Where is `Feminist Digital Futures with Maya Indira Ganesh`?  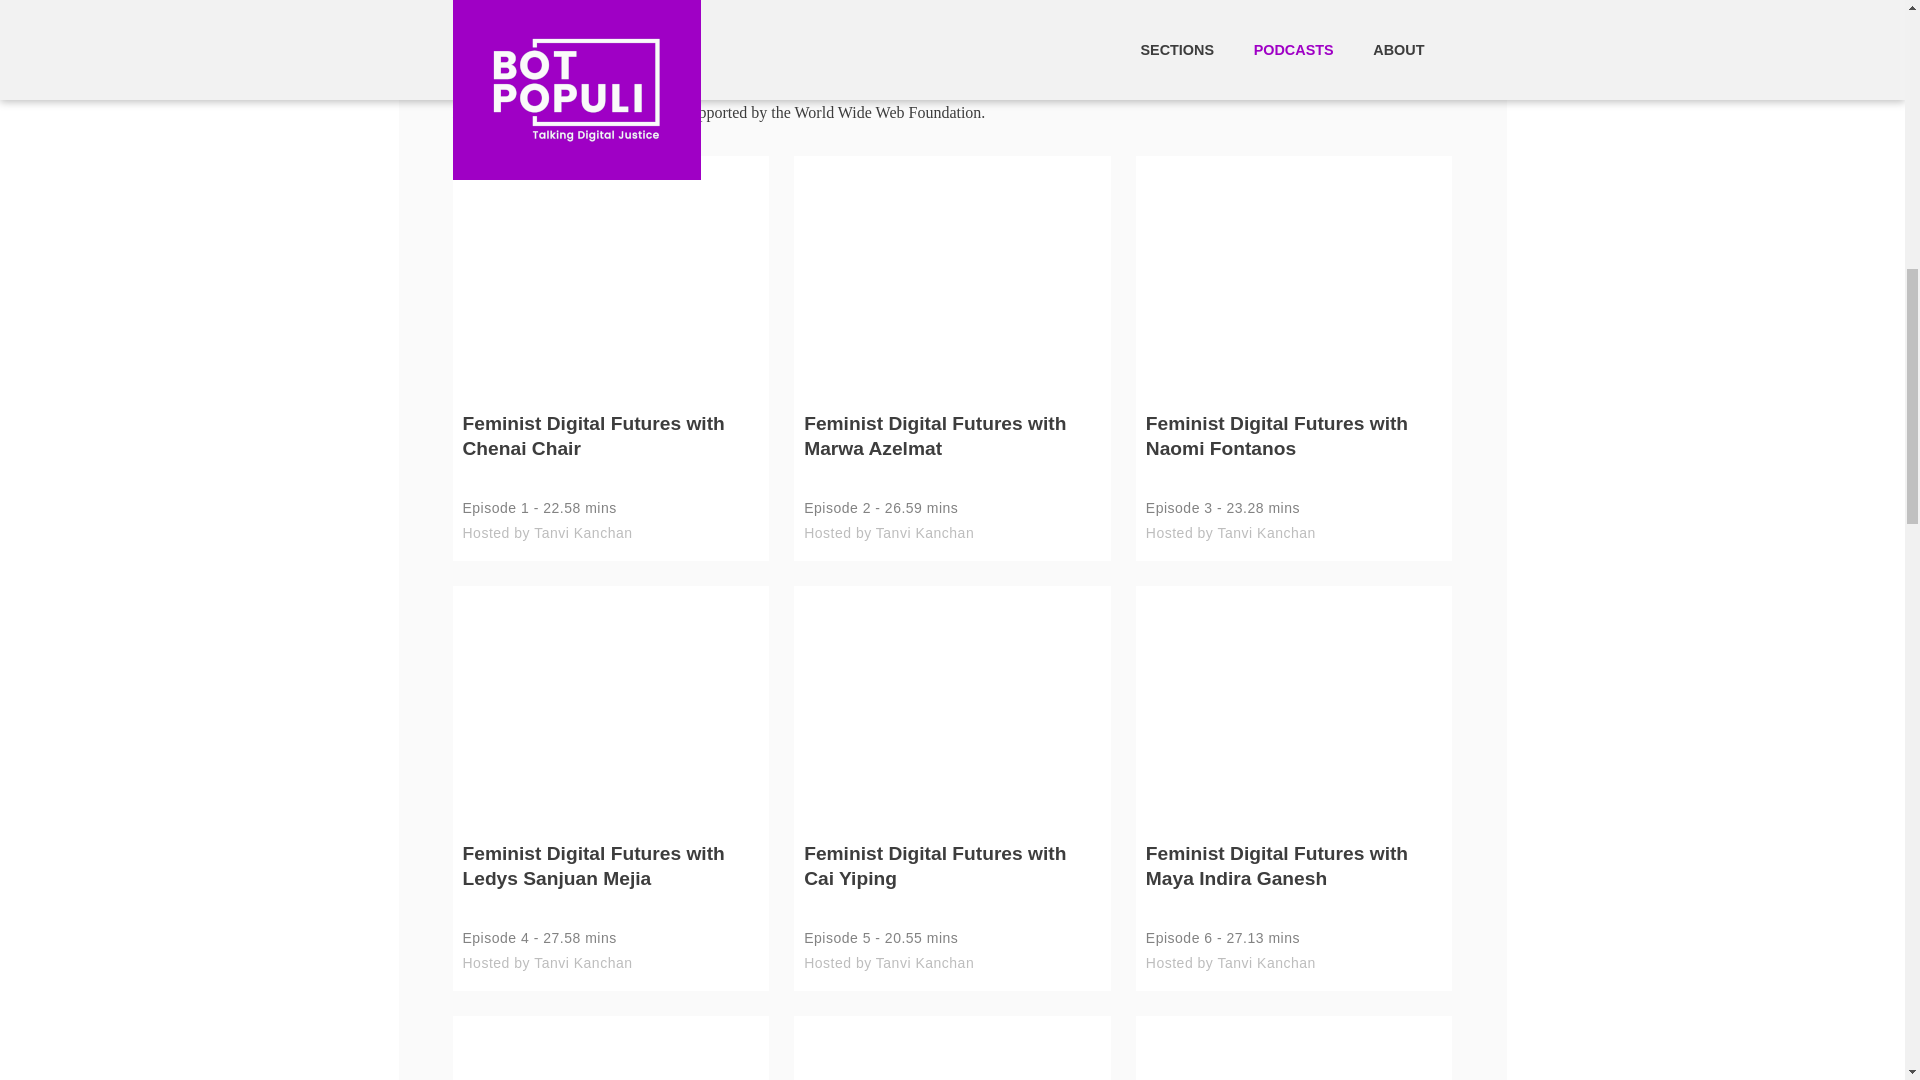
Feminist Digital Futures with Maya Indira Ganesh is located at coordinates (1294, 881).